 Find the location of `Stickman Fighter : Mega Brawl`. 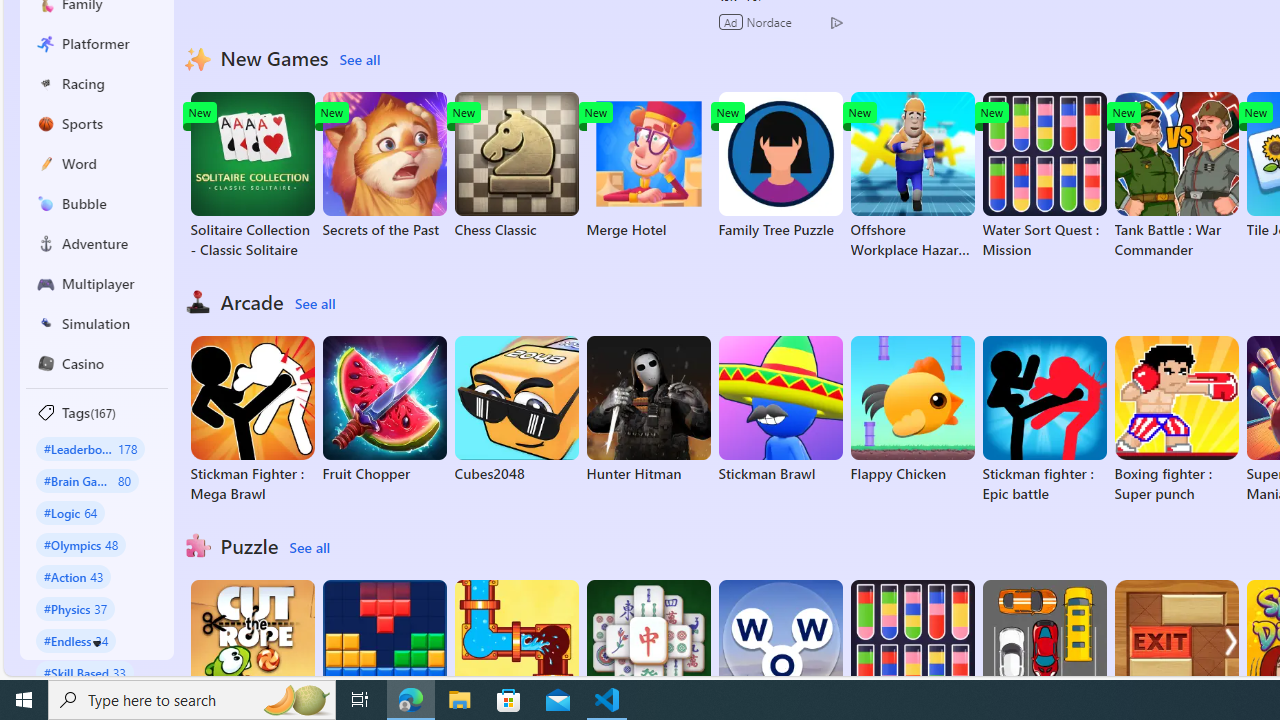

Stickman Fighter : Mega Brawl is located at coordinates (252, 420).